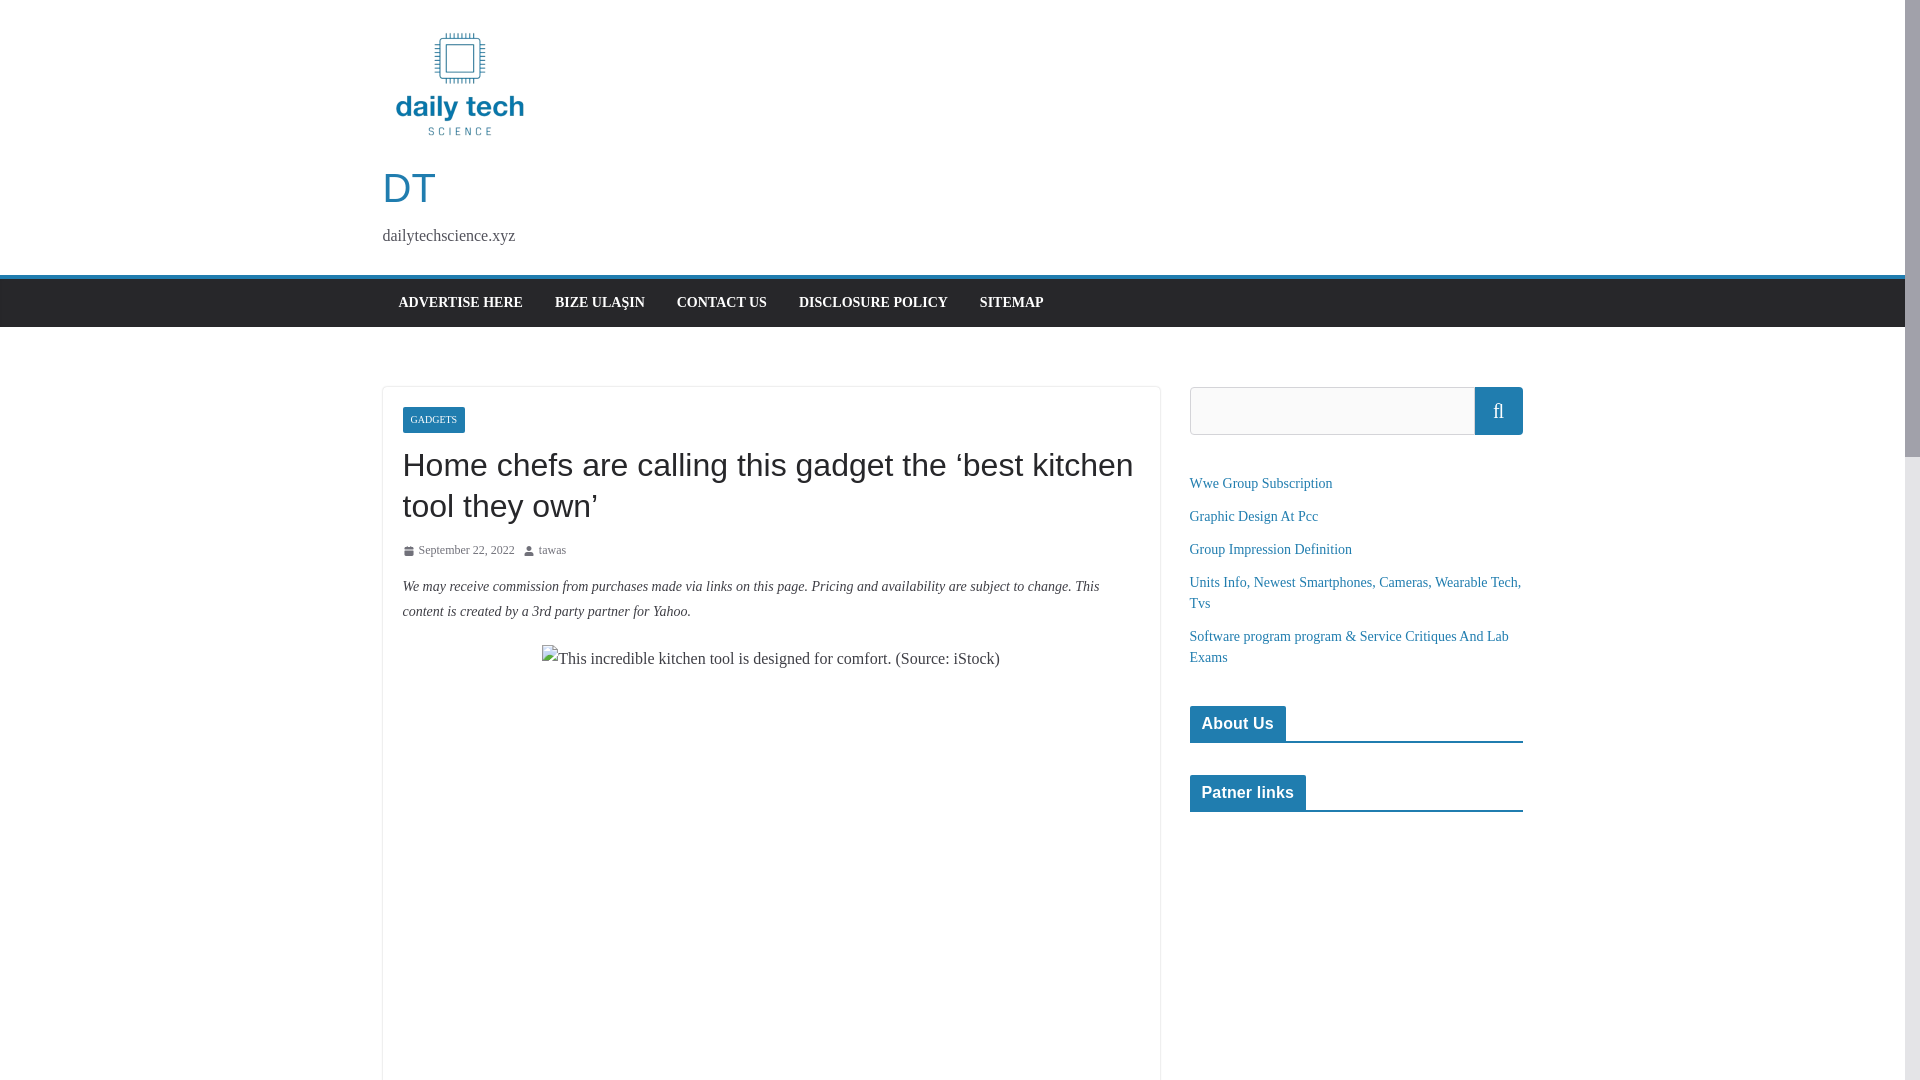  I want to click on DISCLOSURE POLICY, so click(873, 303).